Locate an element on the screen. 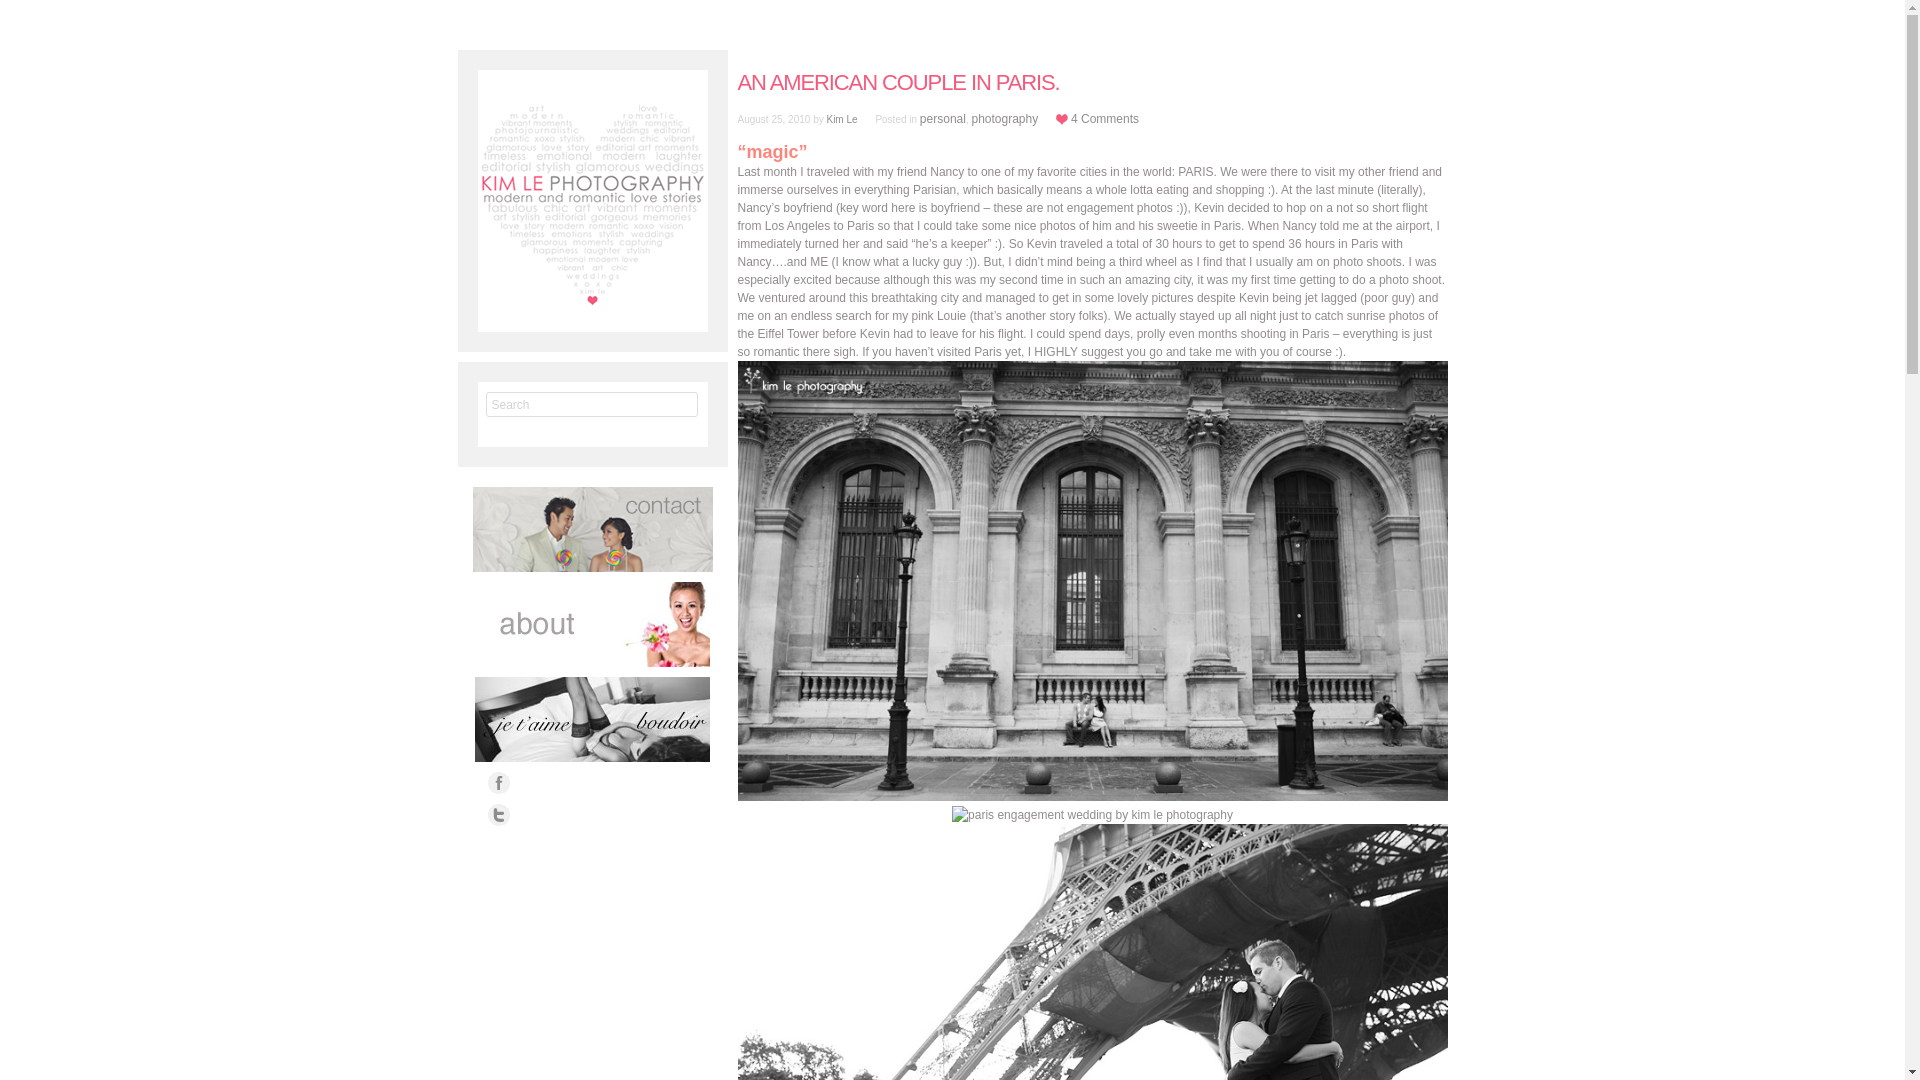 The height and width of the screenshot is (1080, 1920). 4 Comments is located at coordinates (1104, 119).